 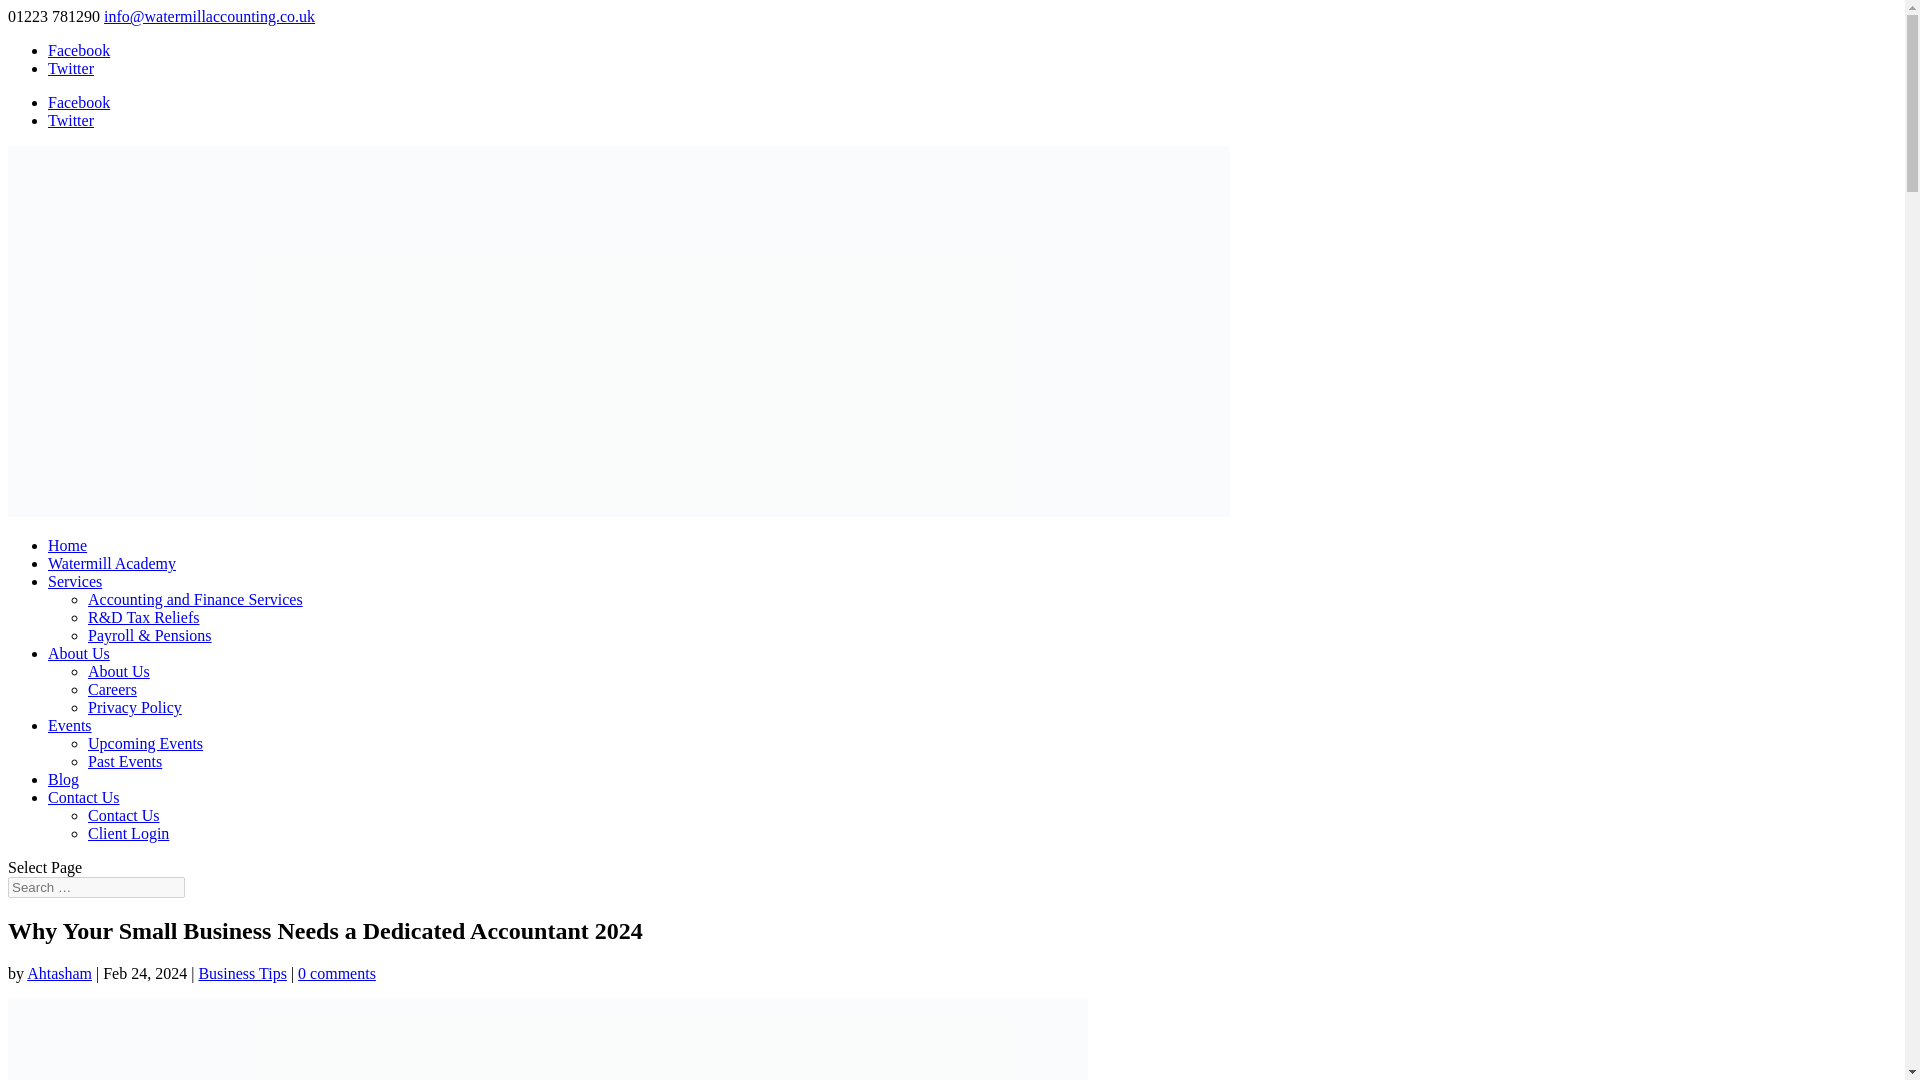 I want to click on Search for:, so click(x=96, y=886).